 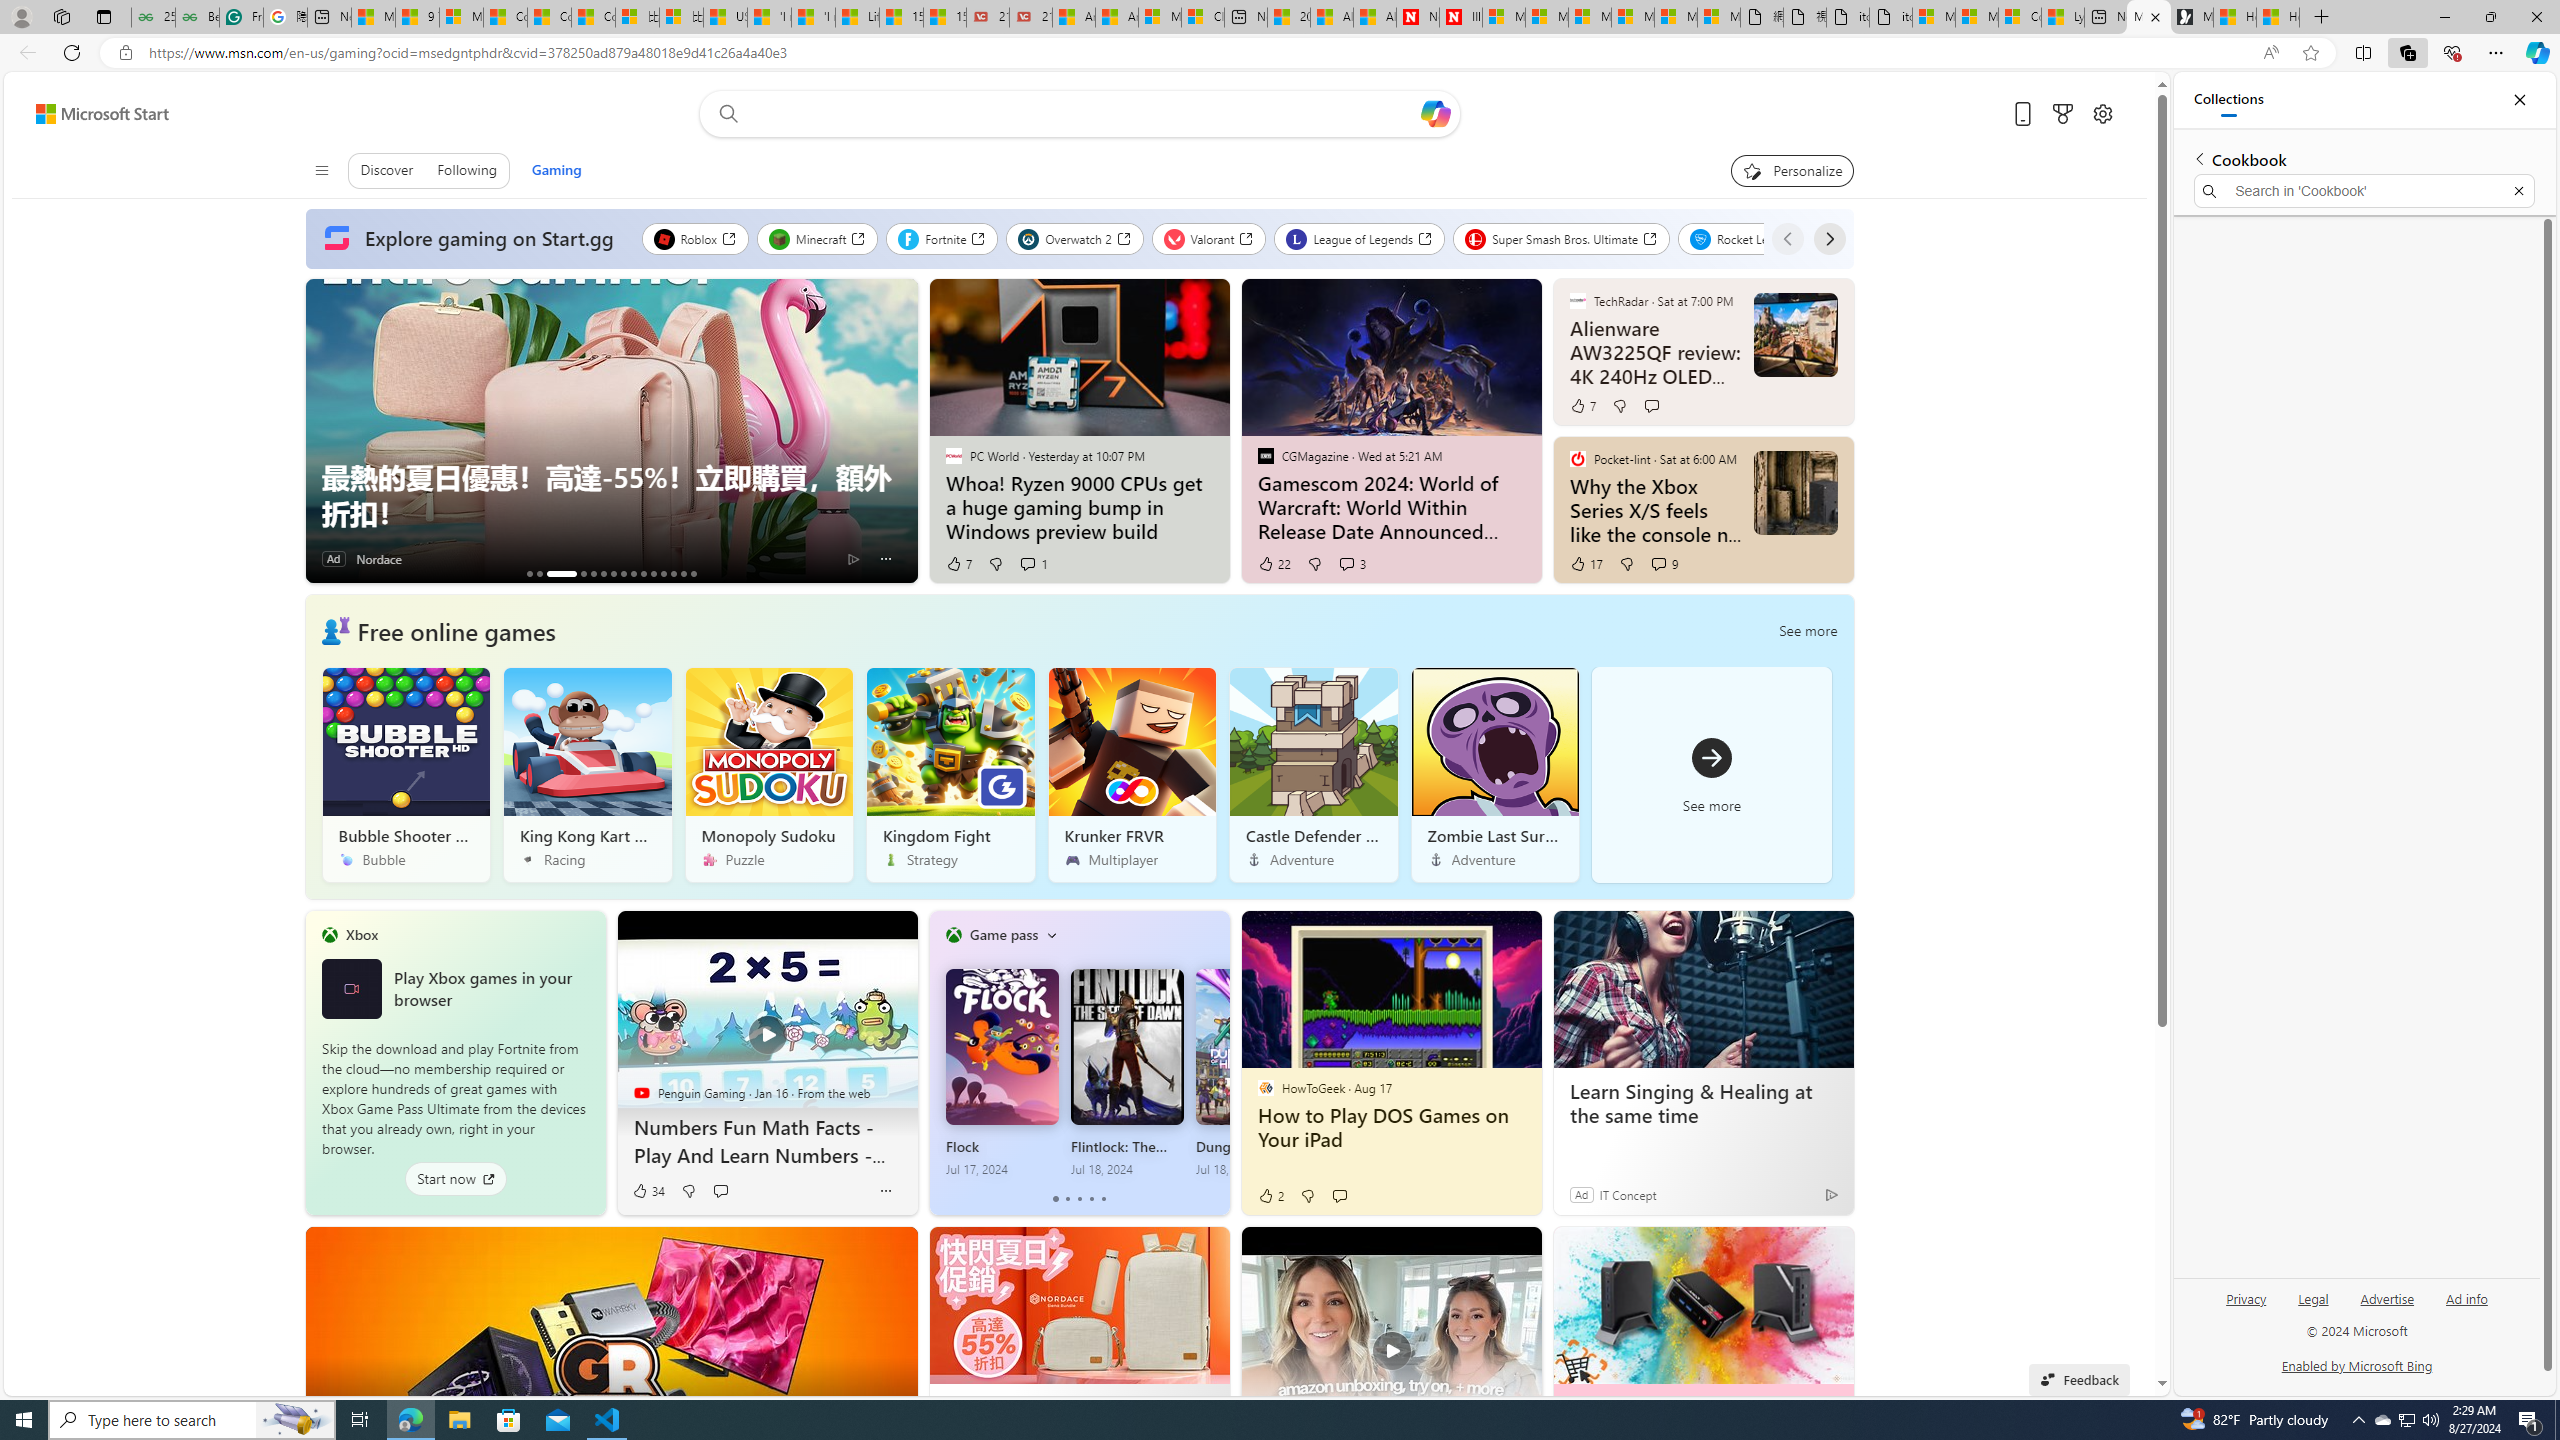 I want to click on View comments 3 Comment, so click(x=1346, y=563).